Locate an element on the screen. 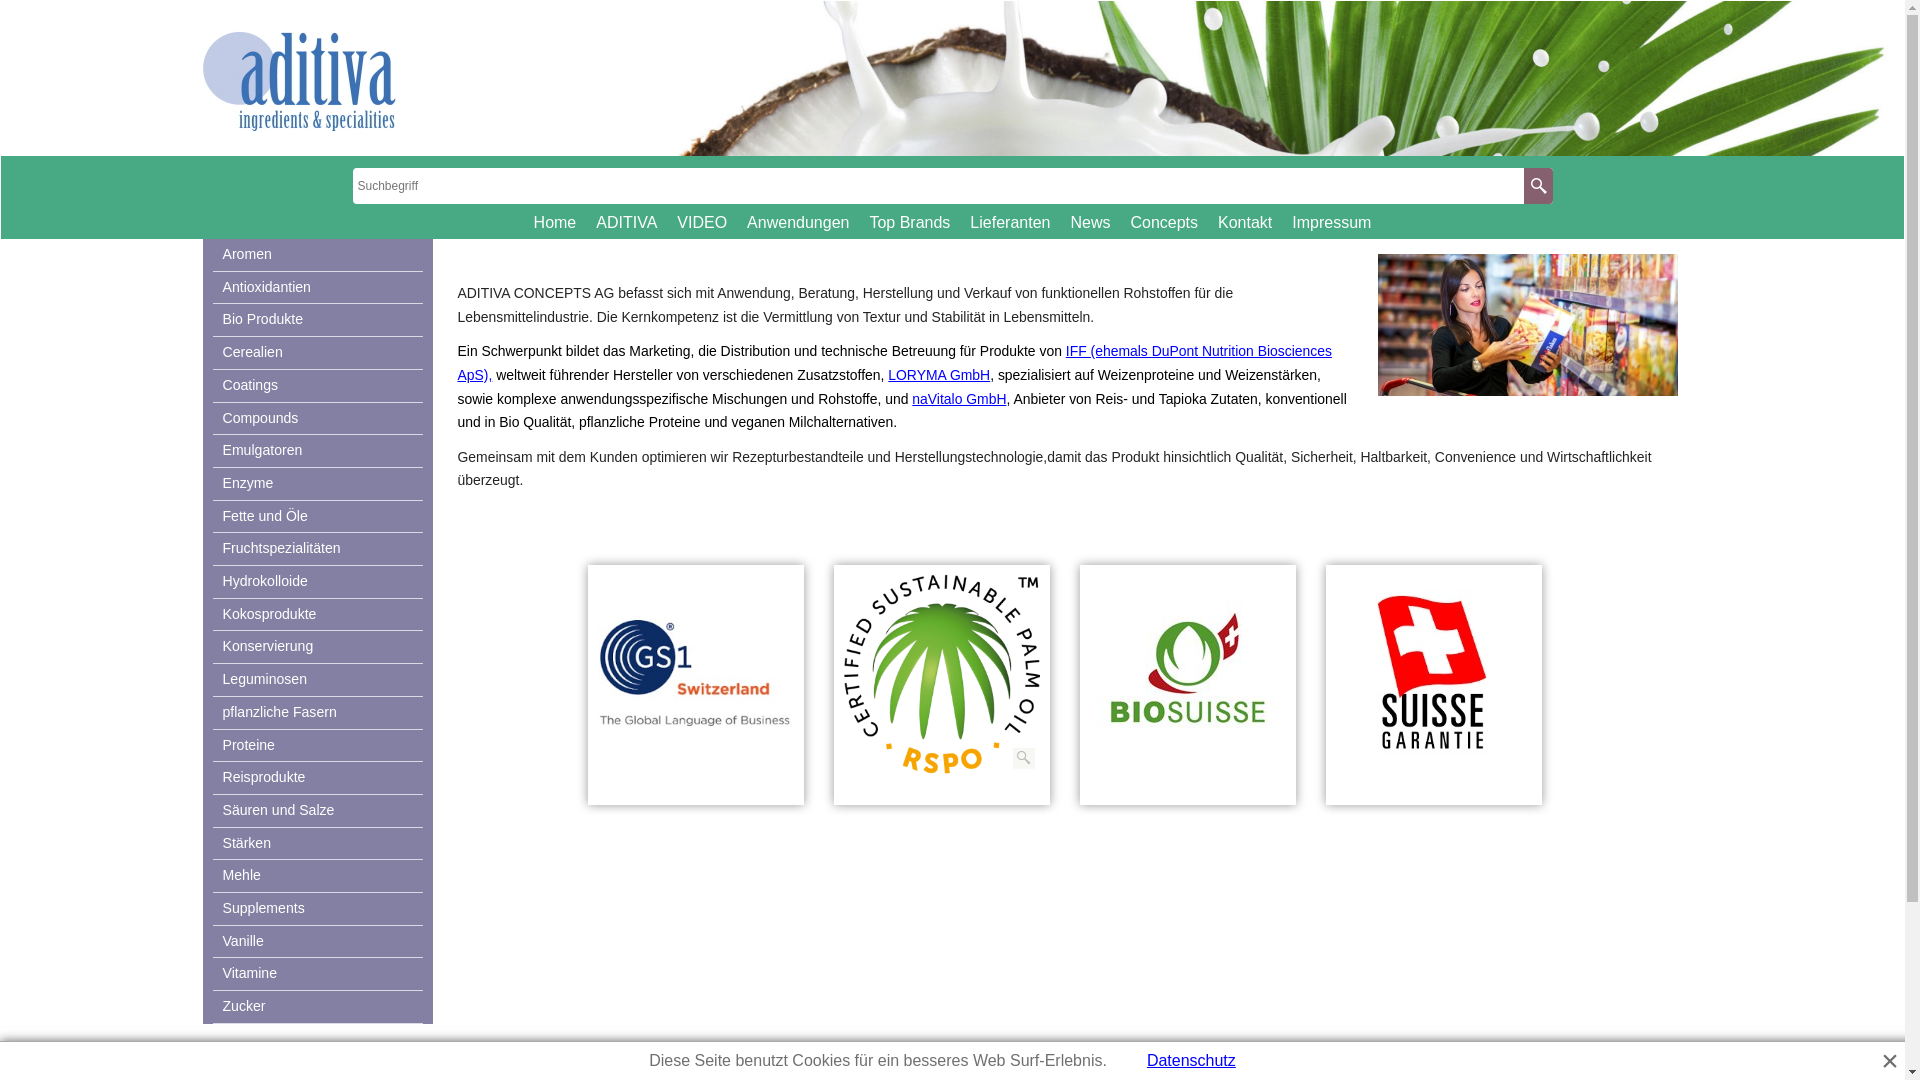 The image size is (1920, 1080). IFF (ehemals DuPont Nutrition Biosciences ApS), is located at coordinates (895, 363).